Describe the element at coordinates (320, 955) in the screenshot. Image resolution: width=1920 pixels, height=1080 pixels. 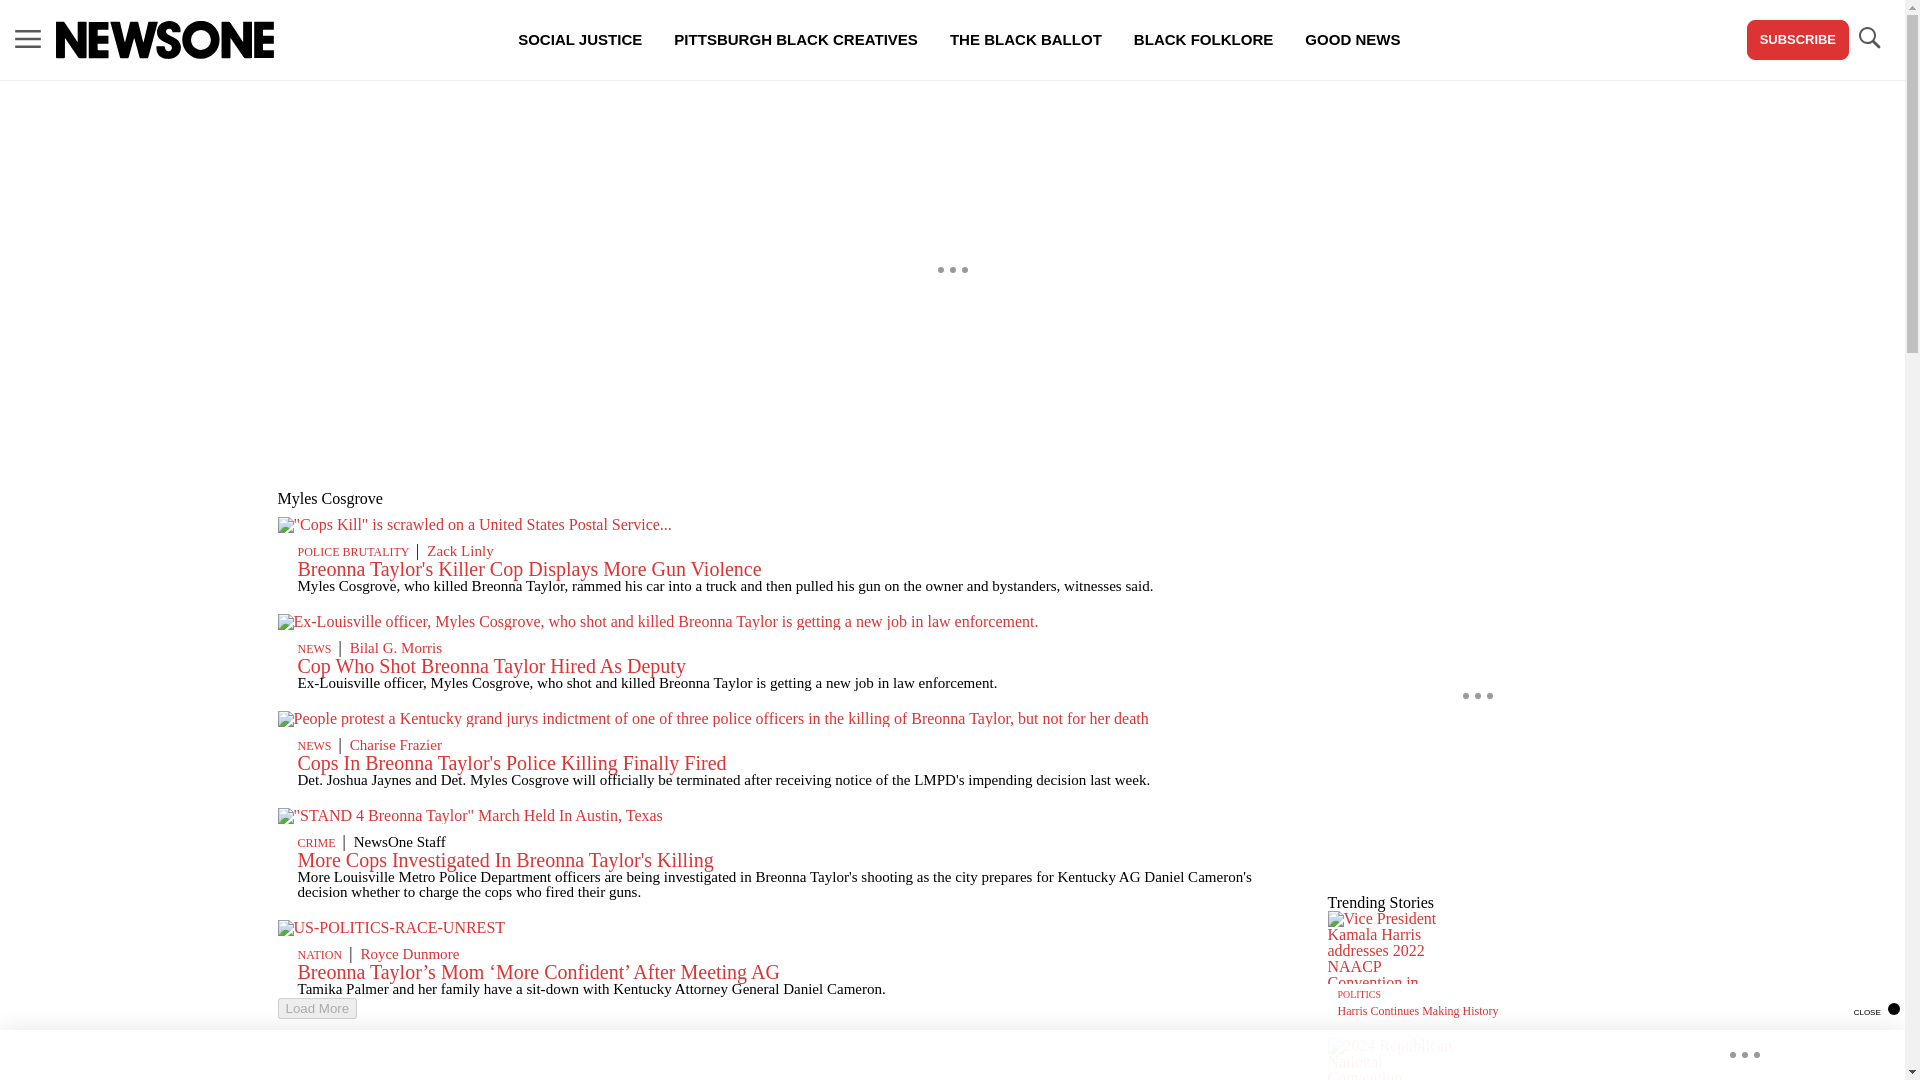
I see `NATION` at that location.